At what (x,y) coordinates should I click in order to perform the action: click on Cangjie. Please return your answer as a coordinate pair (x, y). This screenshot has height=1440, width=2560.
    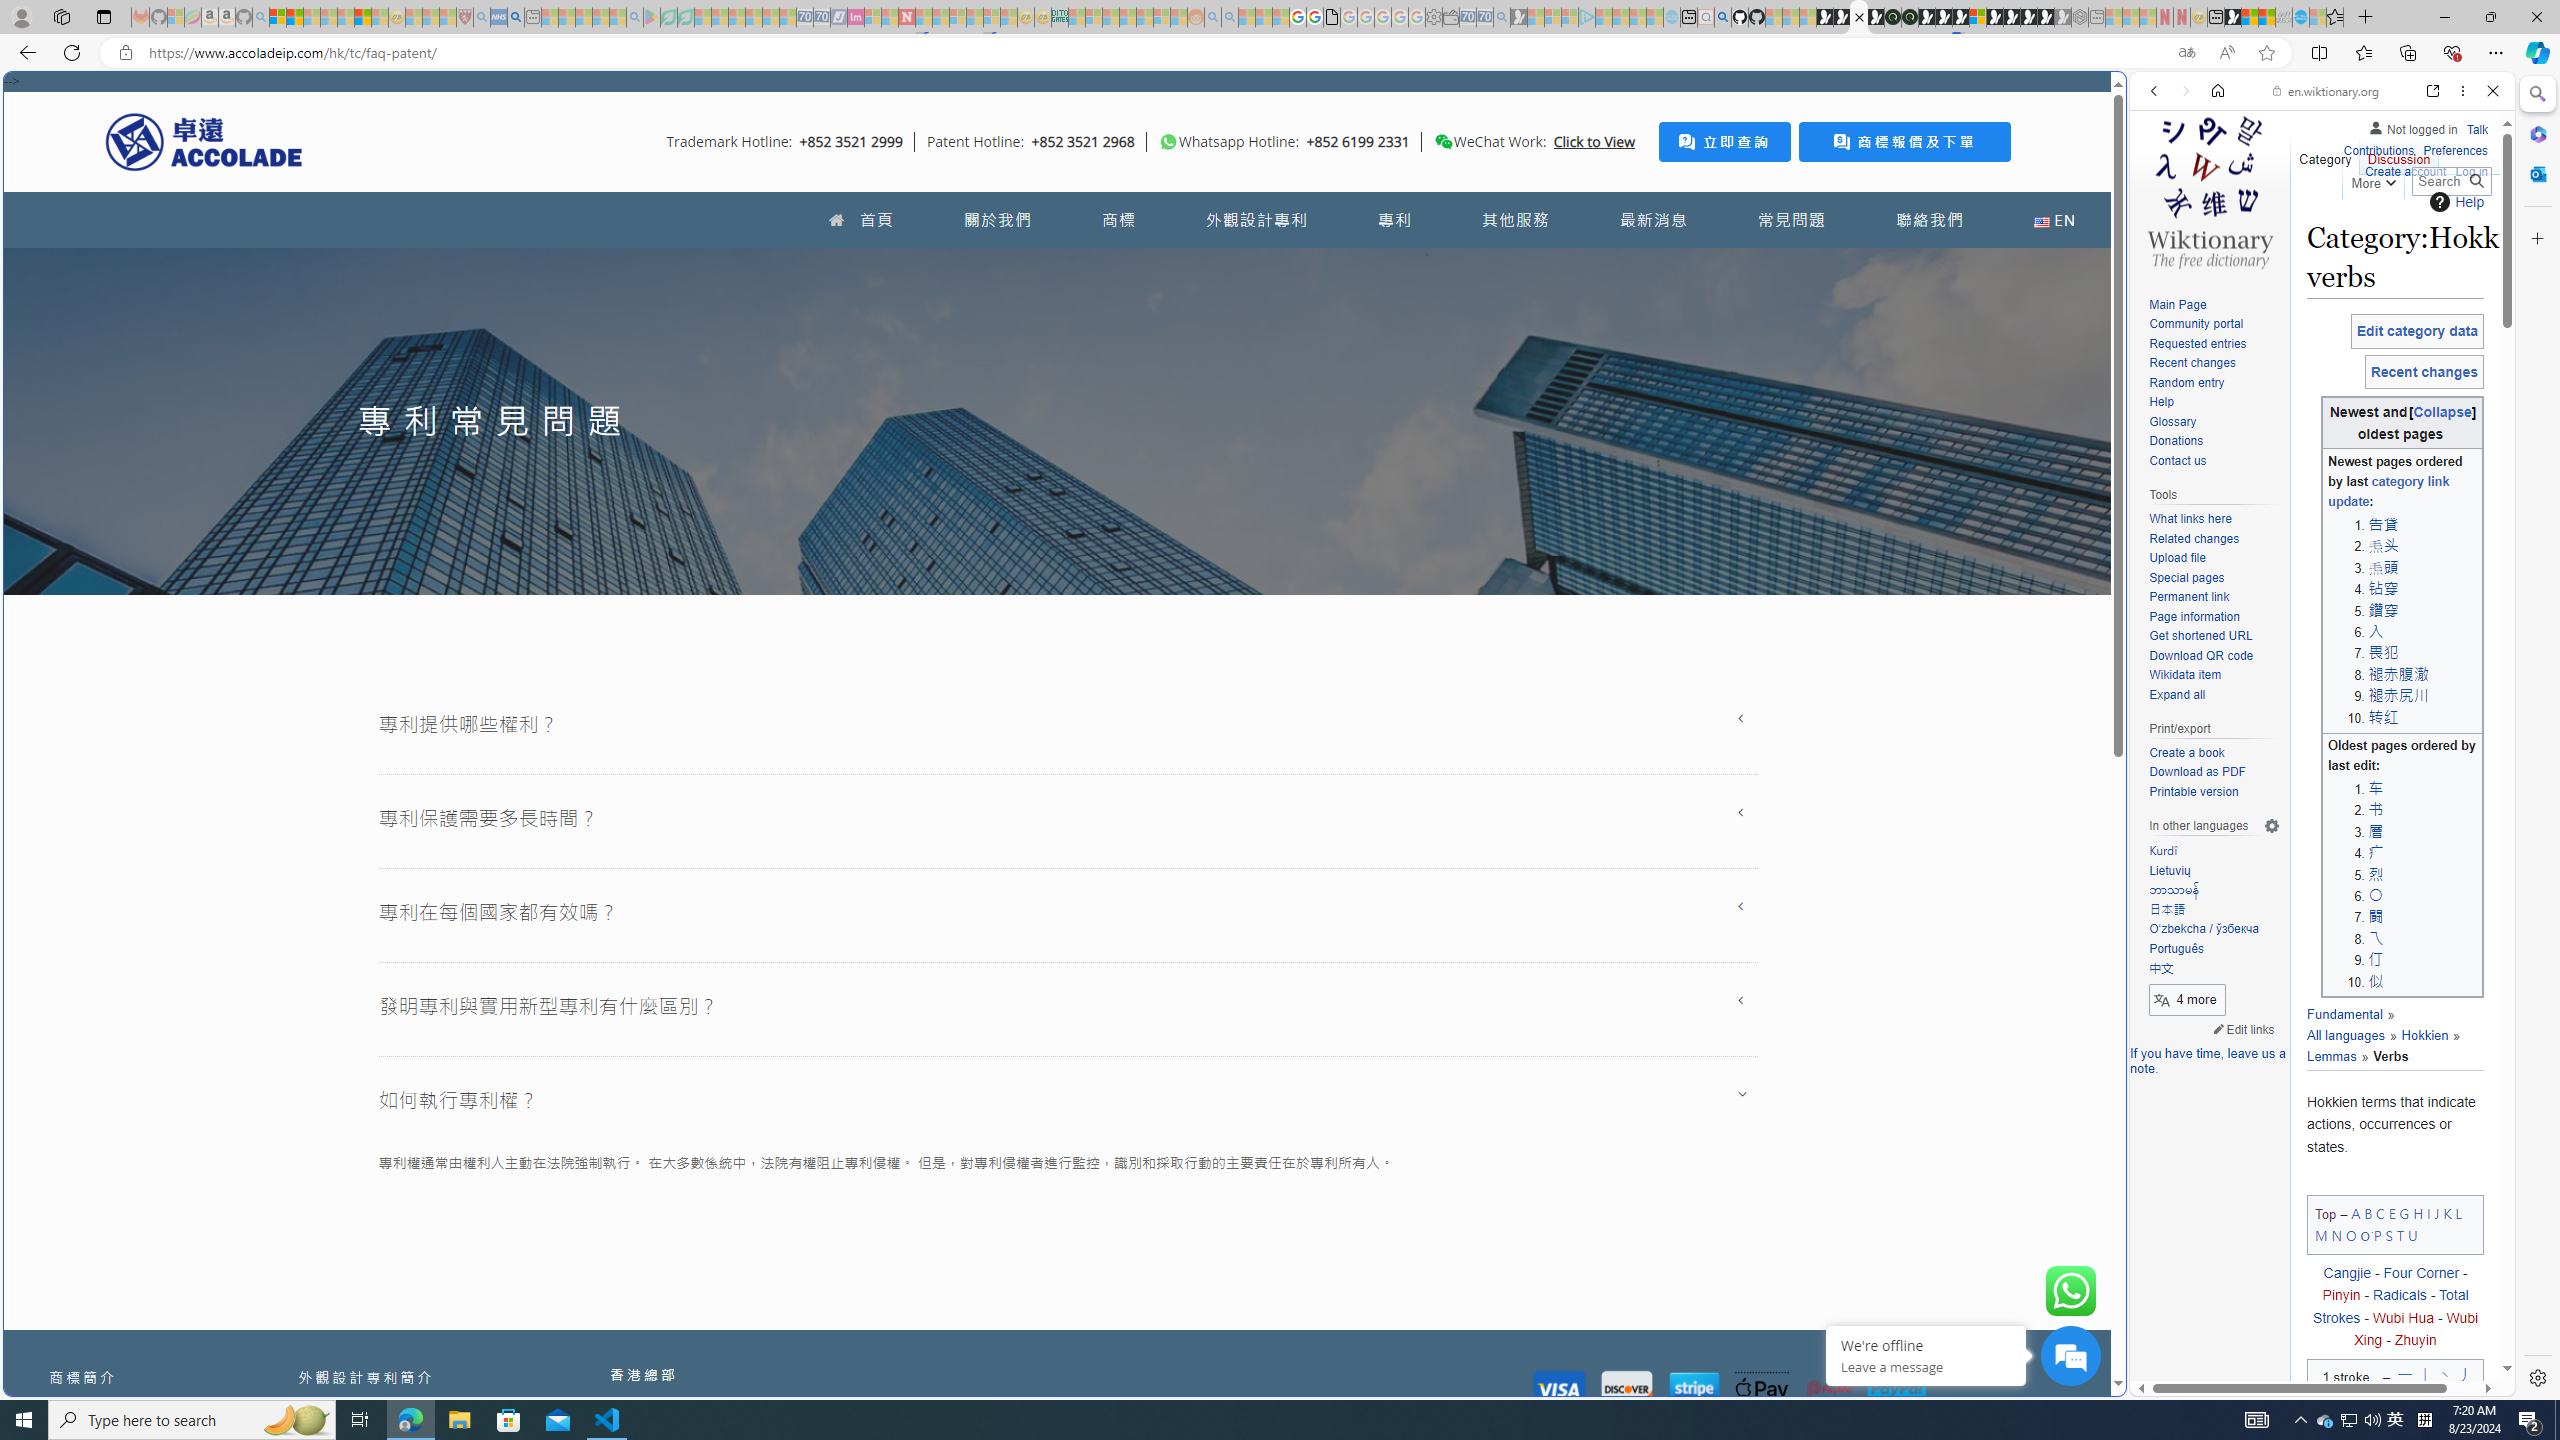
    Looking at the image, I should click on (2346, 1272).